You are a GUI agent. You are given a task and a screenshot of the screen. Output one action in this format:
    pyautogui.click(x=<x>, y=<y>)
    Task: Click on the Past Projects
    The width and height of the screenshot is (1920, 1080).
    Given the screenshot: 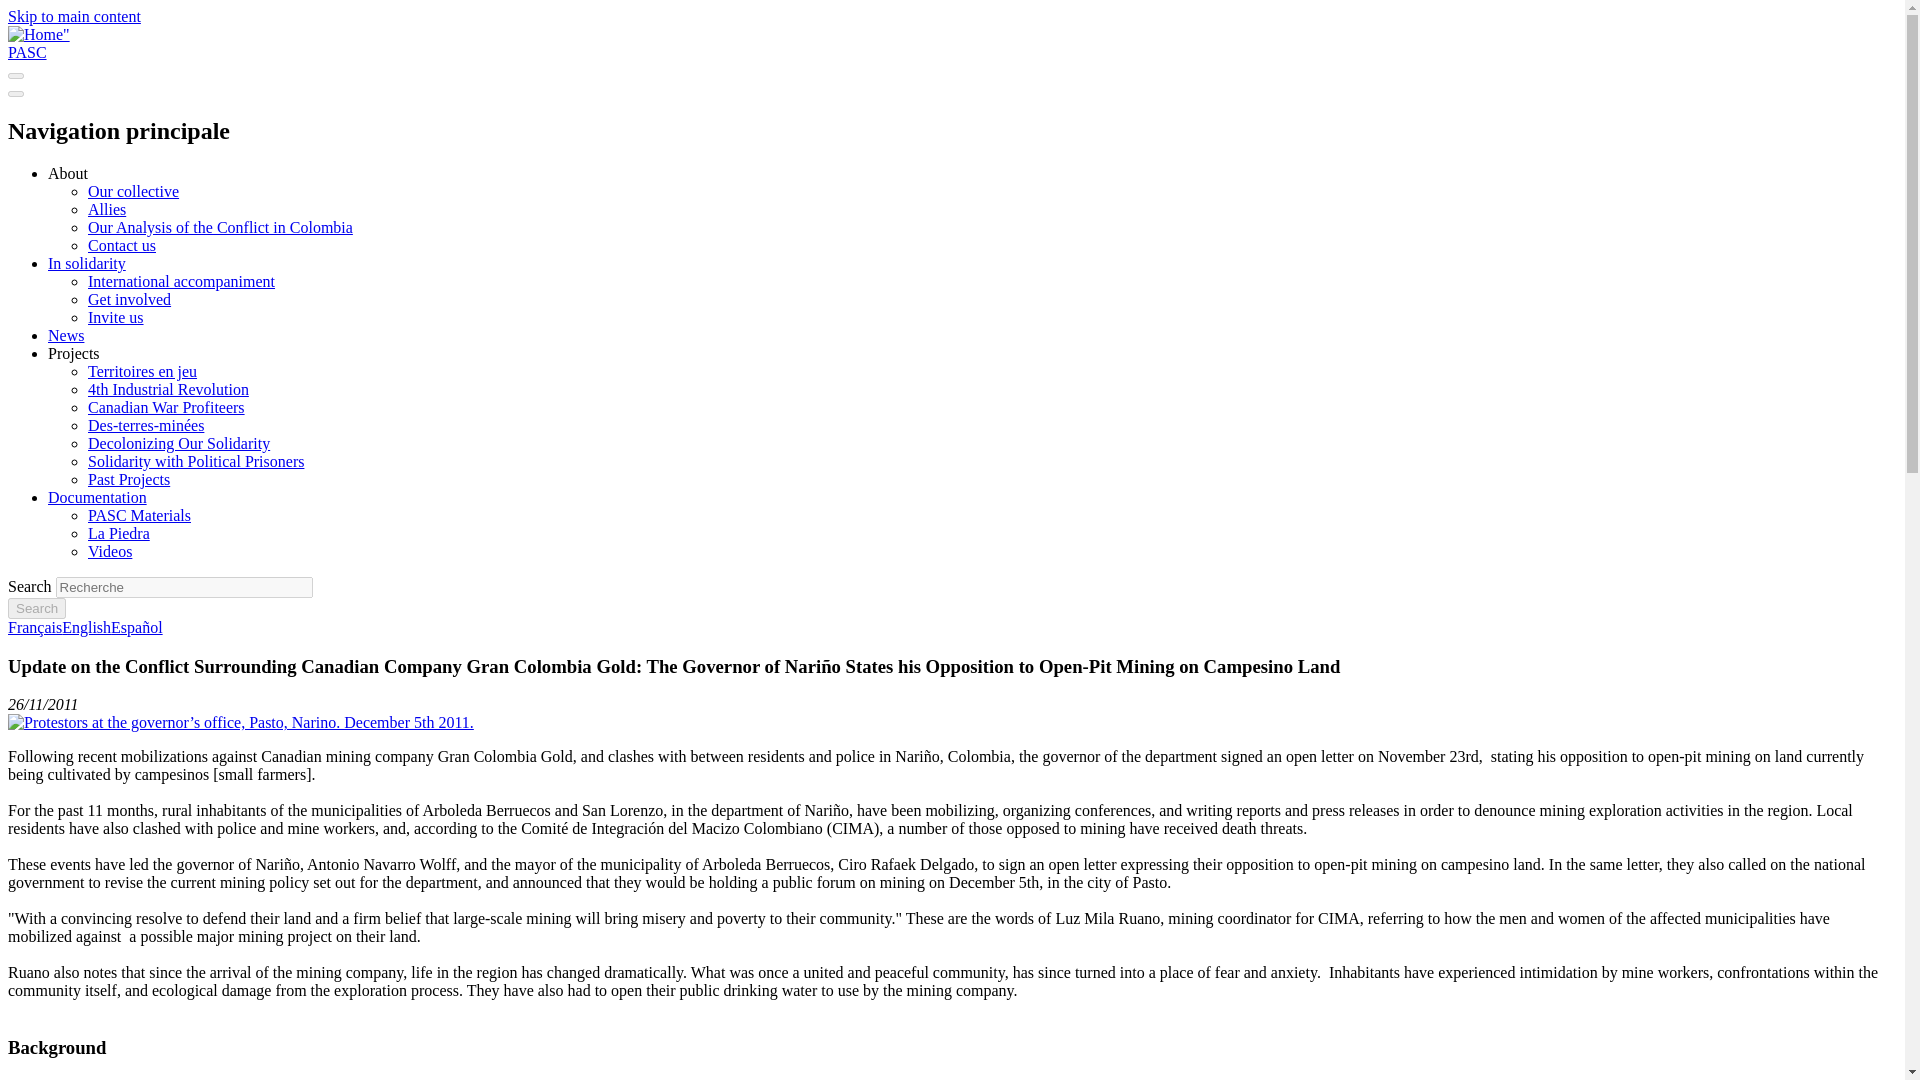 What is the action you would take?
    pyautogui.click(x=129, y=479)
    